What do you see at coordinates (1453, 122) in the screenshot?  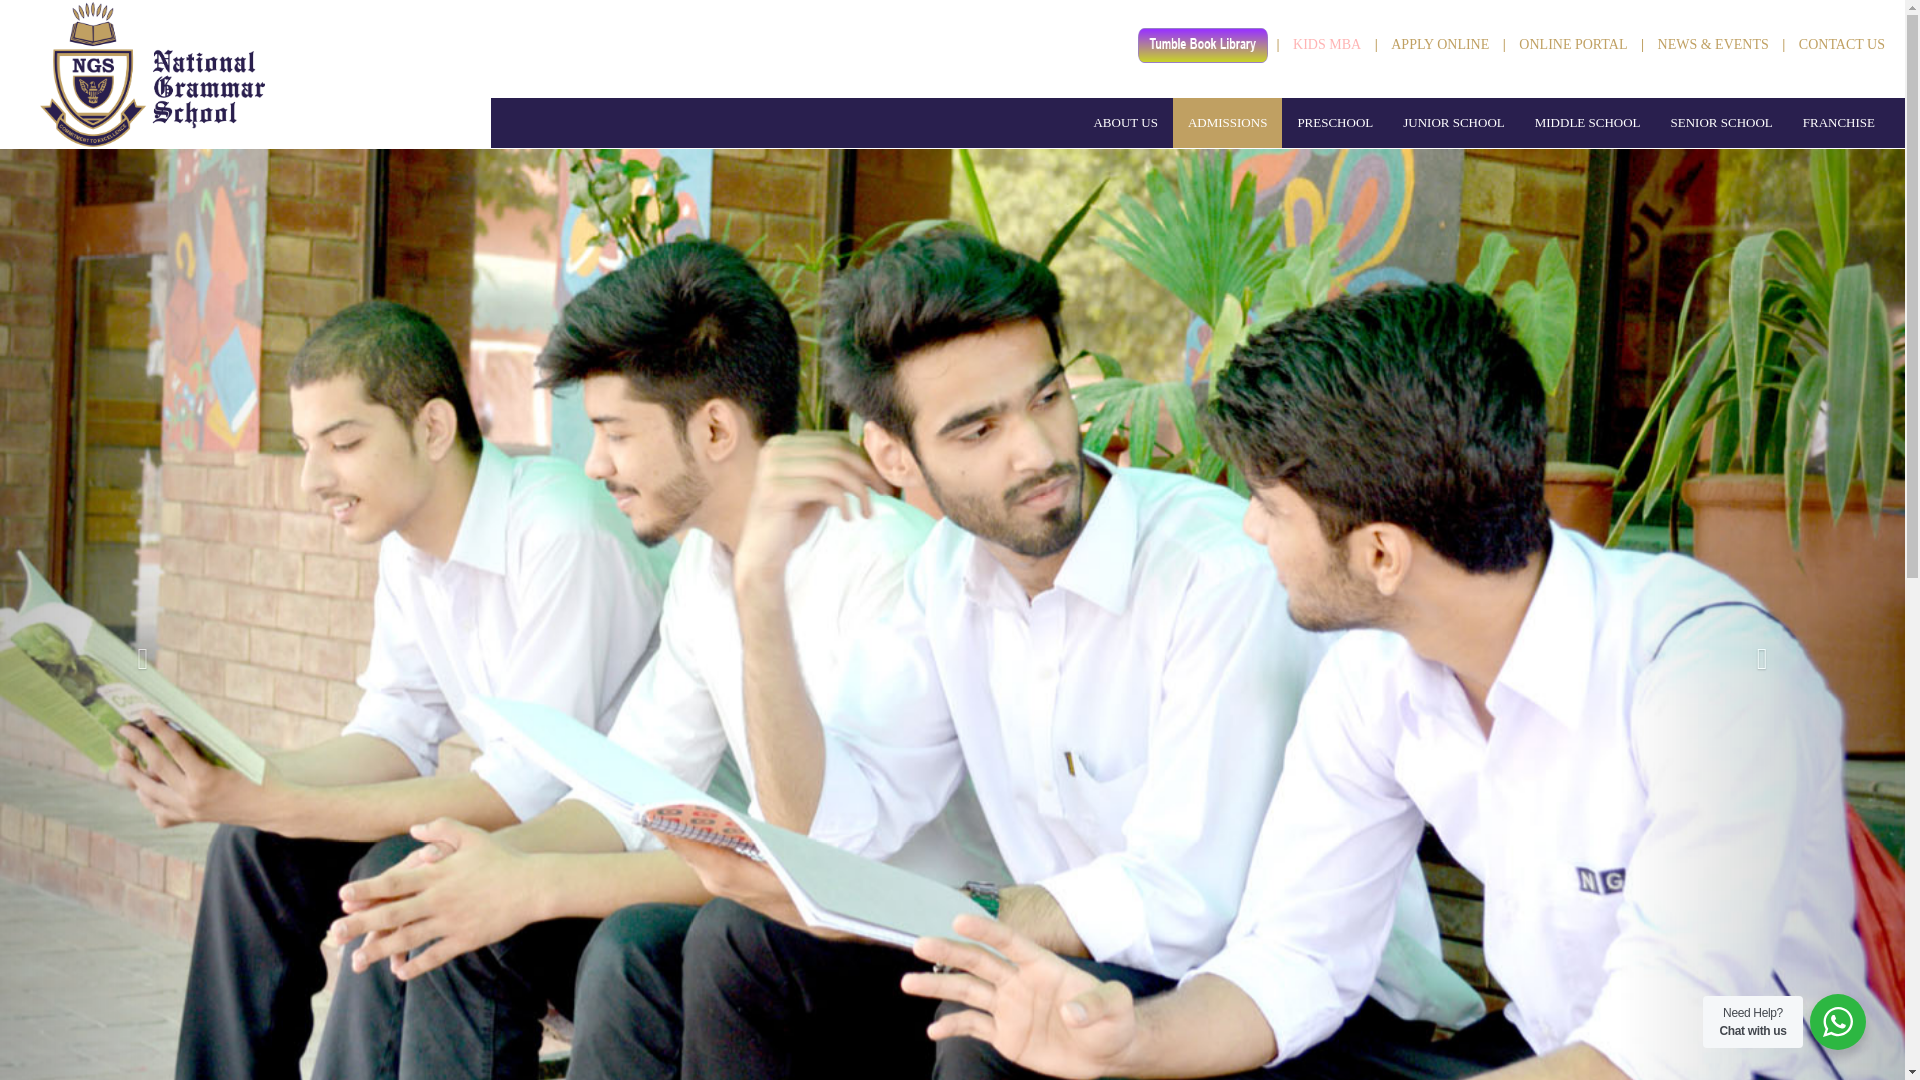 I see `JUNIOR SCHOOL` at bounding box center [1453, 122].